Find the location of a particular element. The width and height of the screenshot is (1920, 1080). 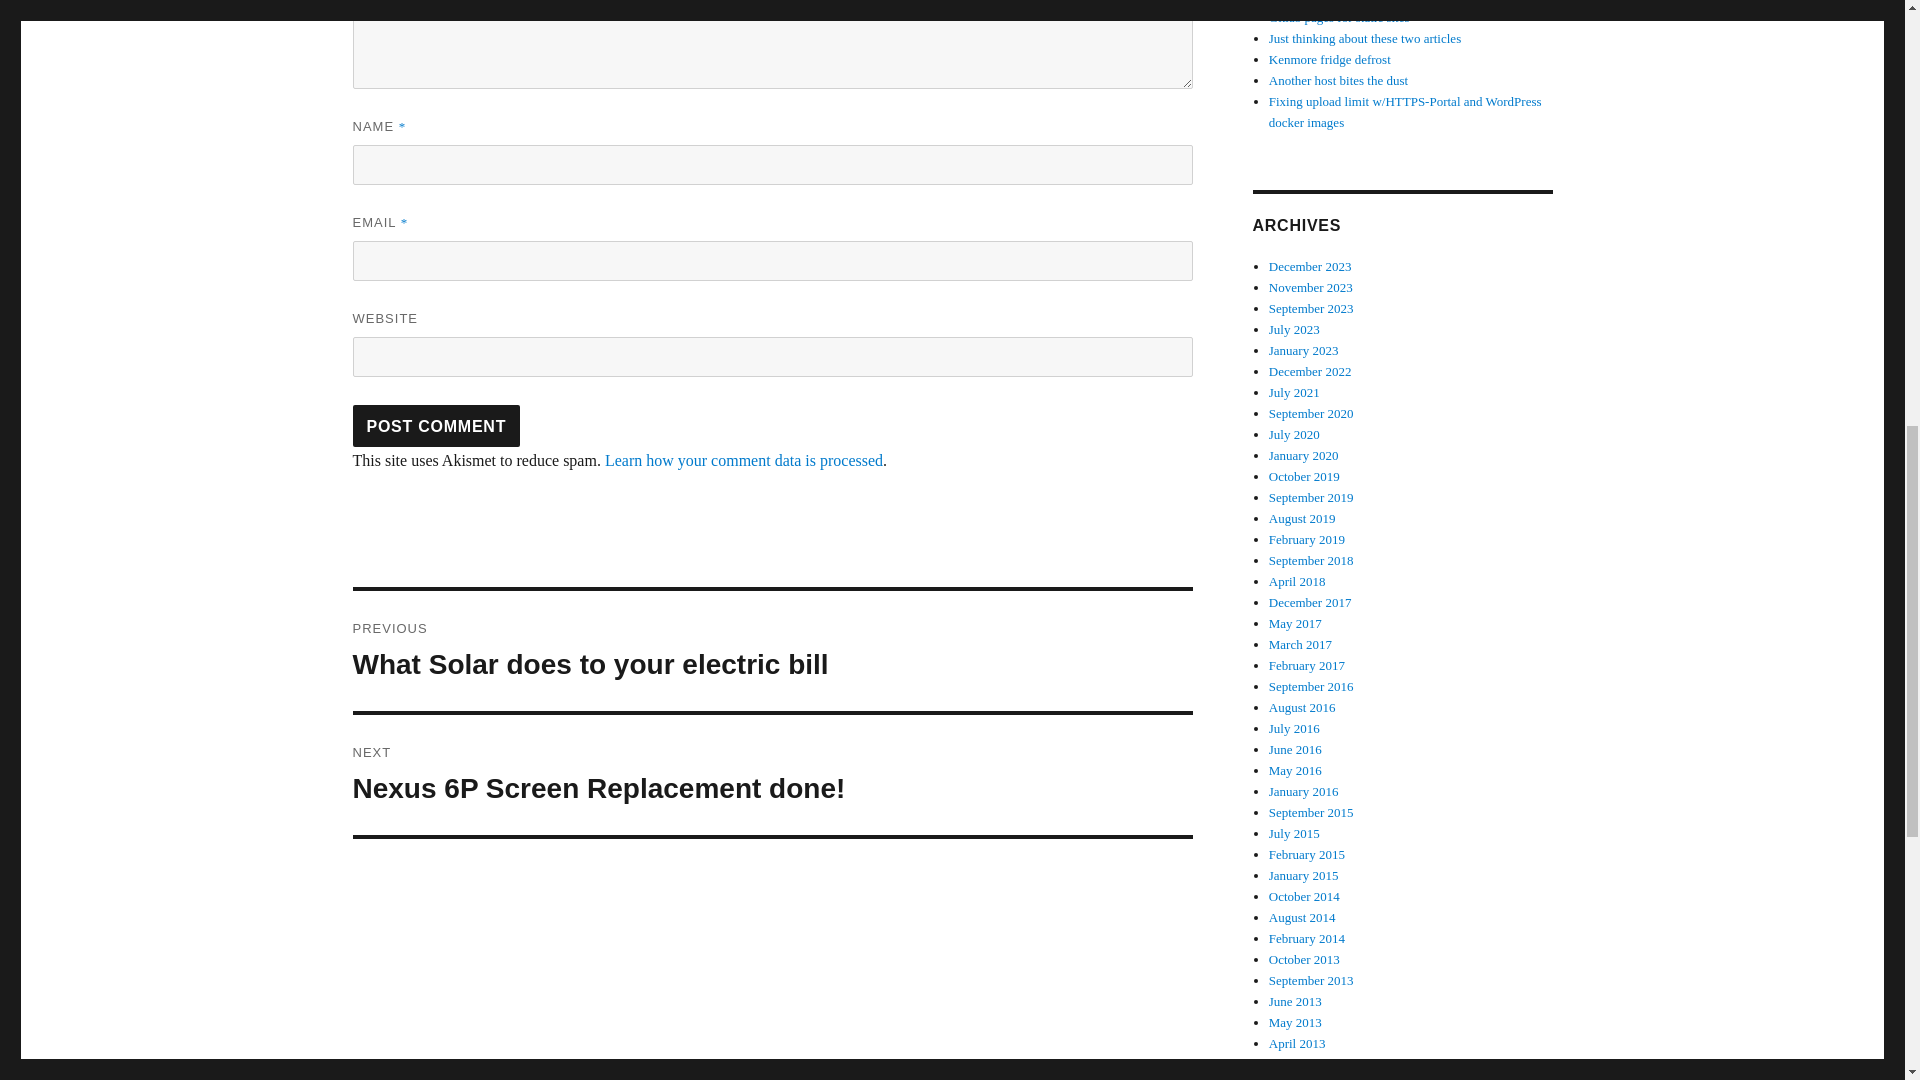

February 2019 is located at coordinates (1307, 539).